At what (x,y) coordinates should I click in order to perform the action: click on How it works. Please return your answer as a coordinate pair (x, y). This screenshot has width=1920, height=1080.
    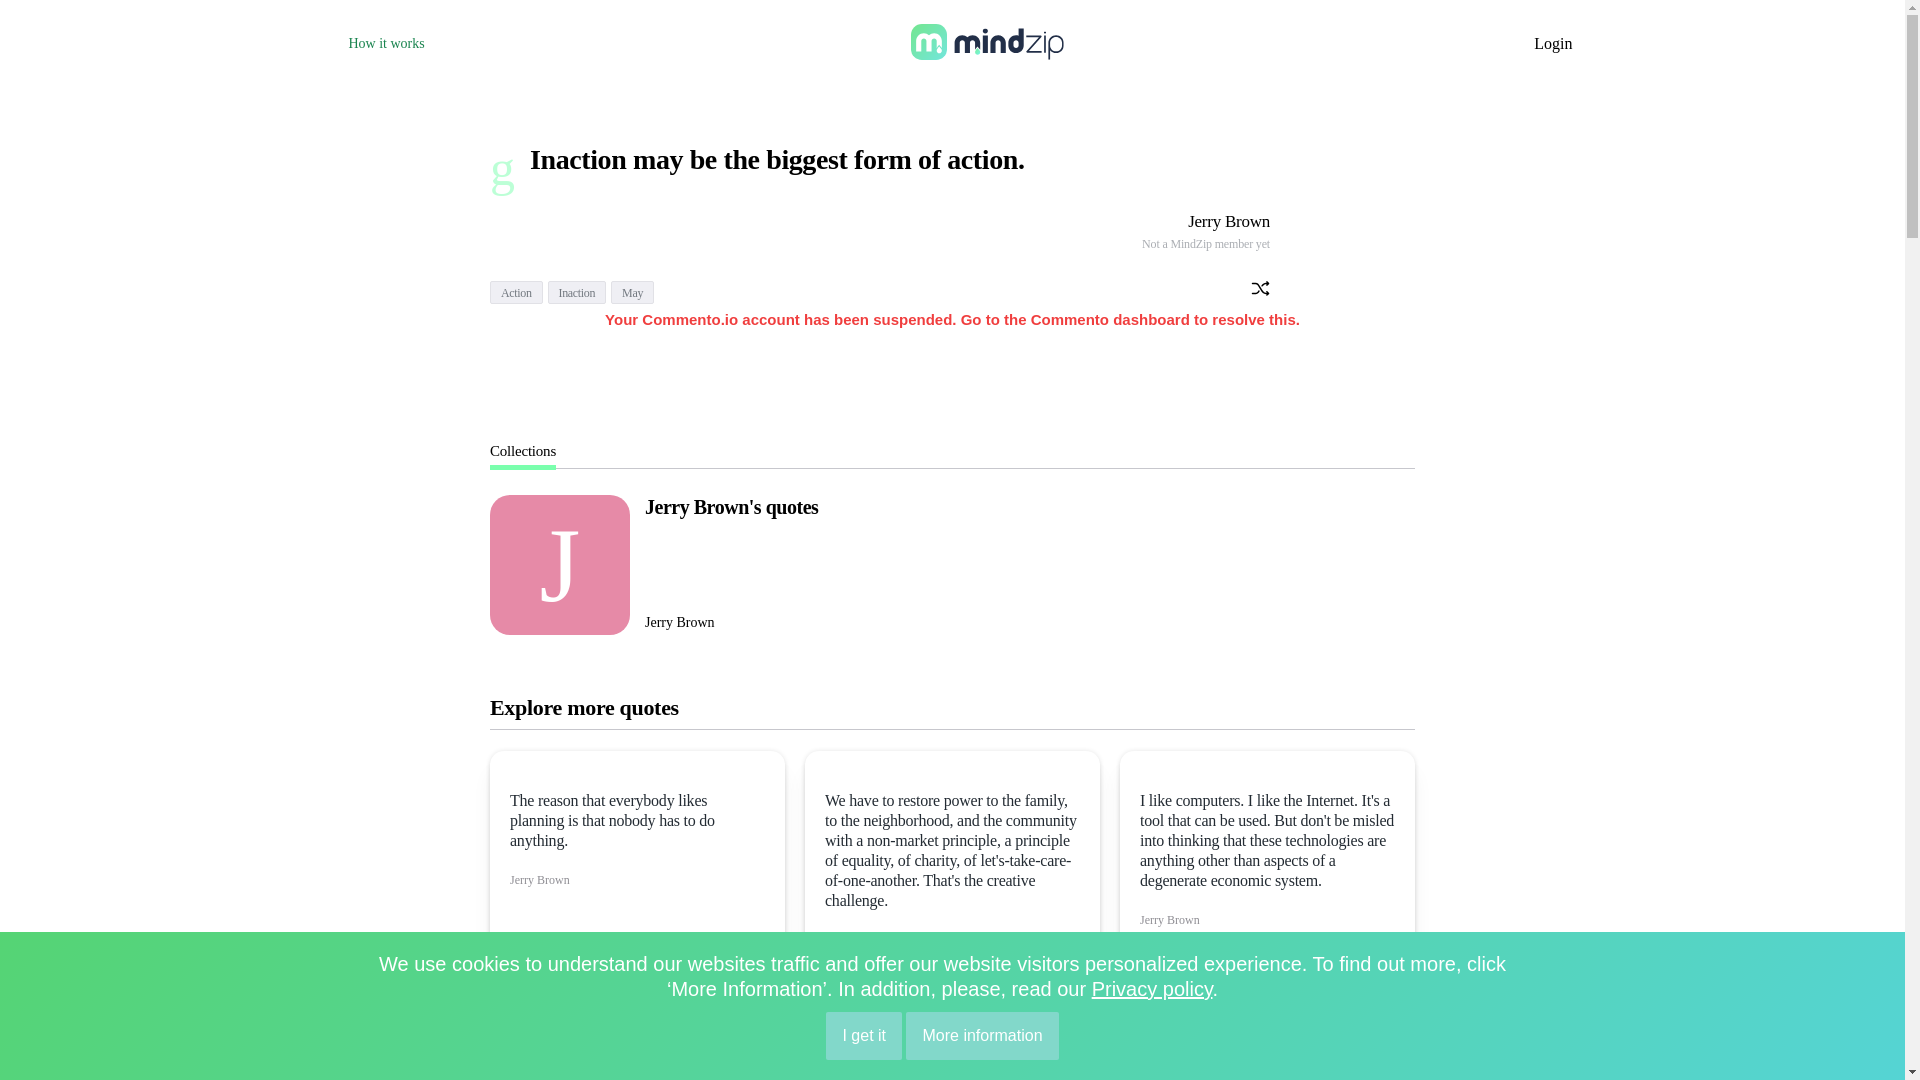
    Looking at the image, I should click on (386, 42).